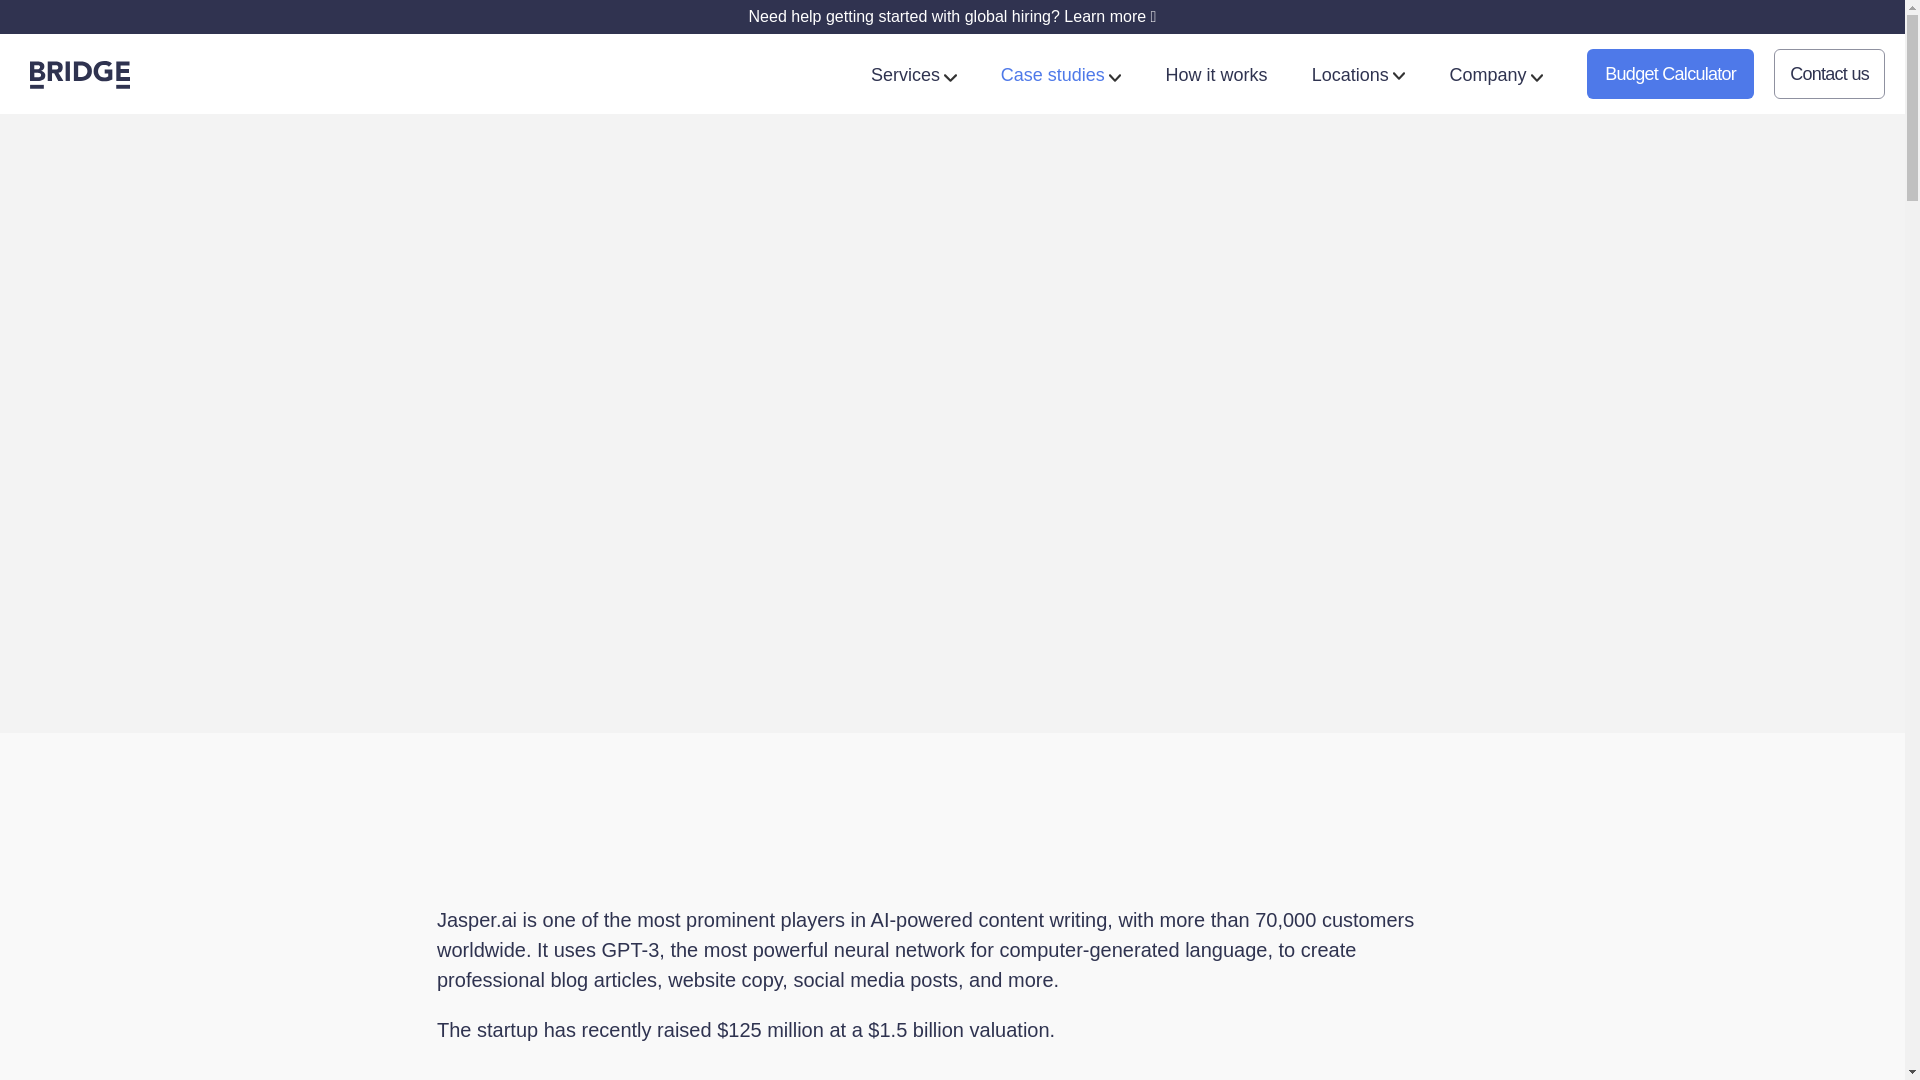  Describe the element at coordinates (1060, 74) in the screenshot. I see `Case studies` at that location.